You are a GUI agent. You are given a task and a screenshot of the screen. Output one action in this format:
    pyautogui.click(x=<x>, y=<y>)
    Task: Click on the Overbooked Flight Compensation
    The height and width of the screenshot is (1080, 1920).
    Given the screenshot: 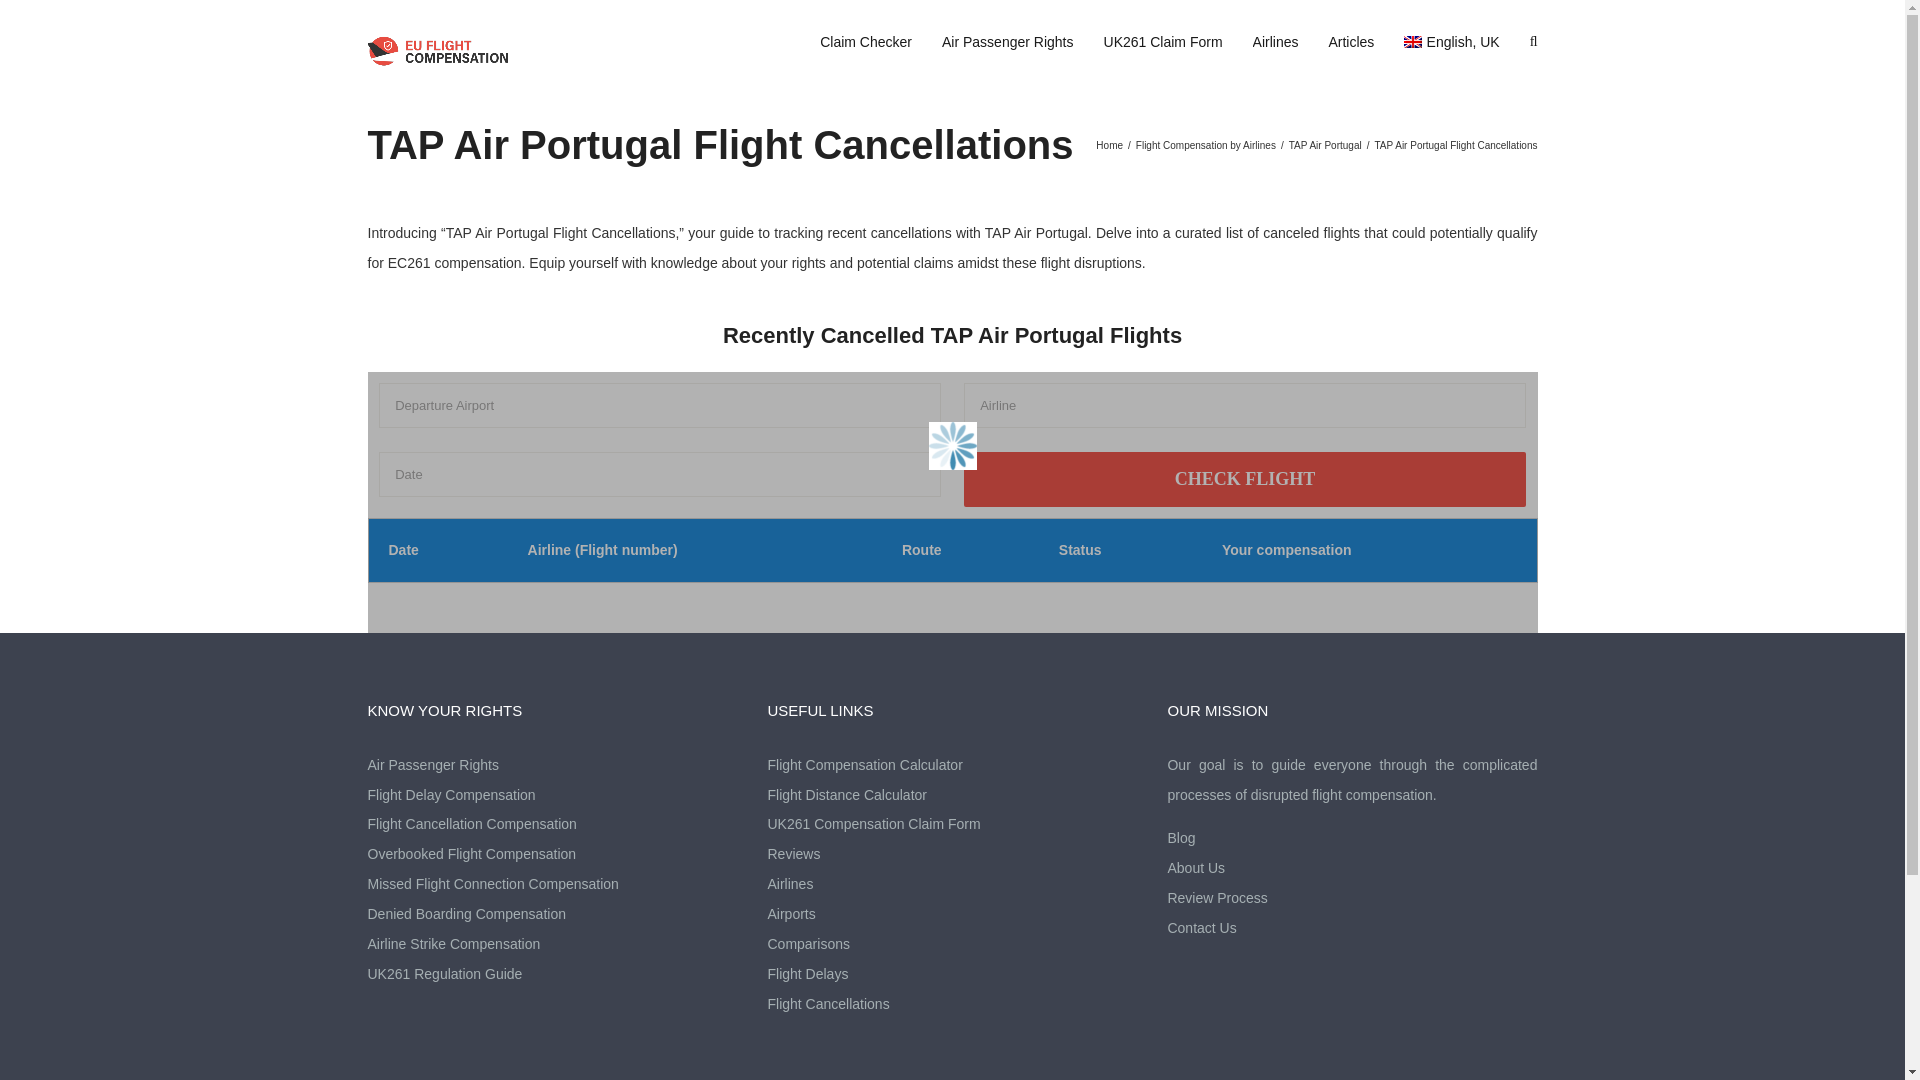 What is the action you would take?
    pyautogui.click(x=552, y=855)
    